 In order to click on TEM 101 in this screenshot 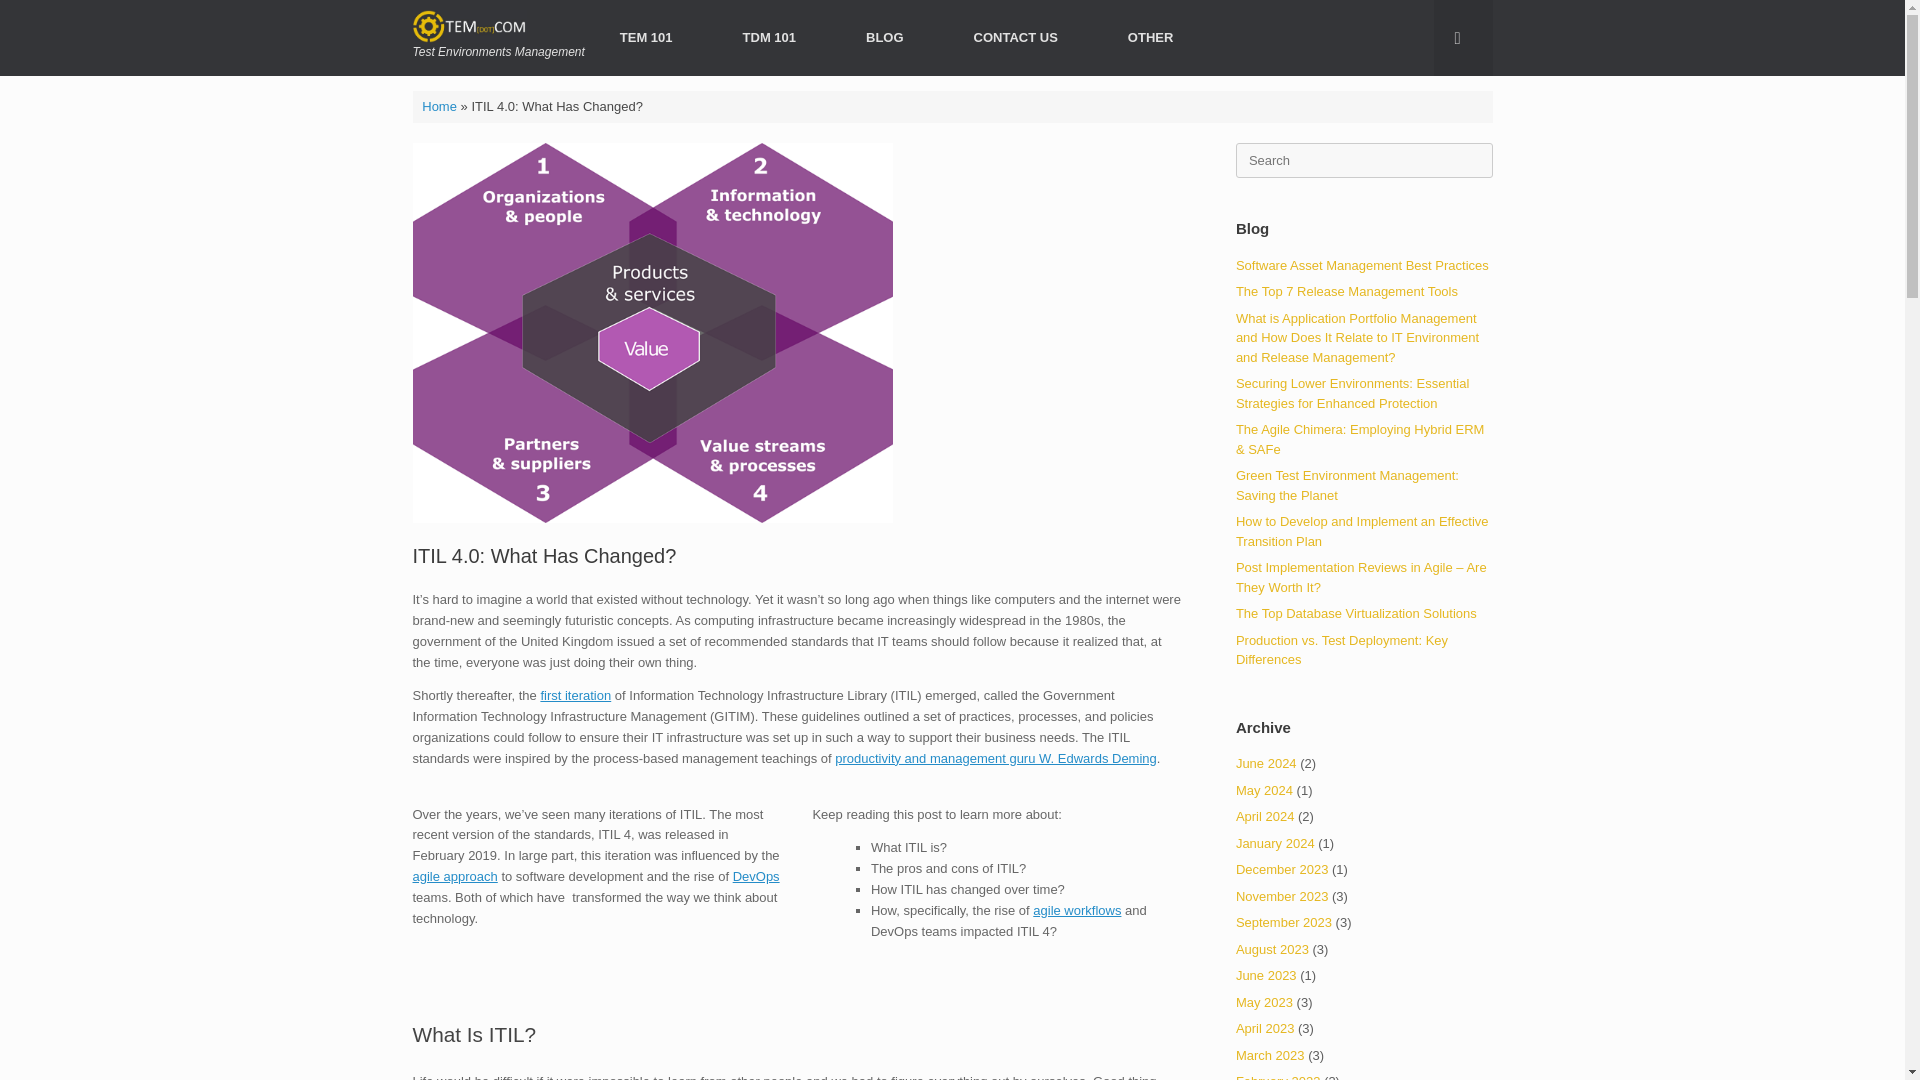, I will do `click(646, 36)`.